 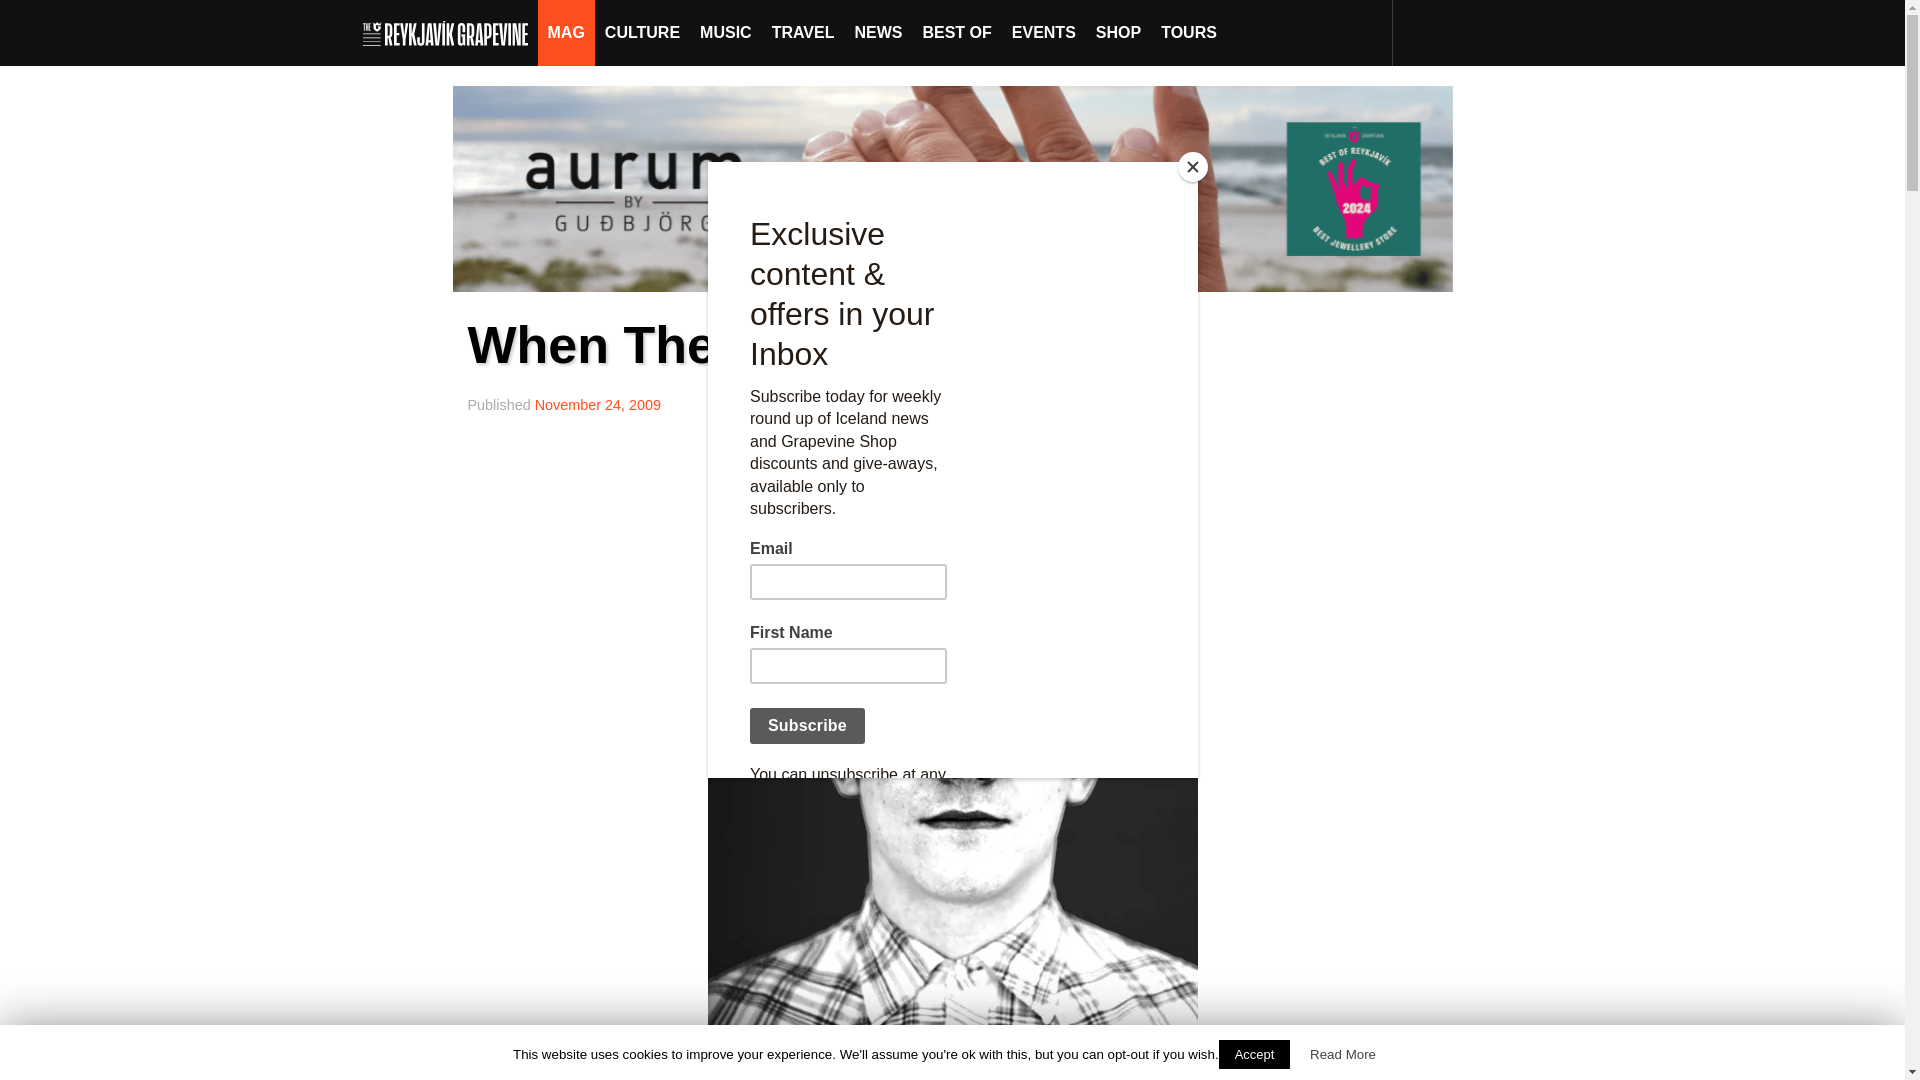 What do you see at coordinates (878, 32) in the screenshot?
I see `NEWS` at bounding box center [878, 32].